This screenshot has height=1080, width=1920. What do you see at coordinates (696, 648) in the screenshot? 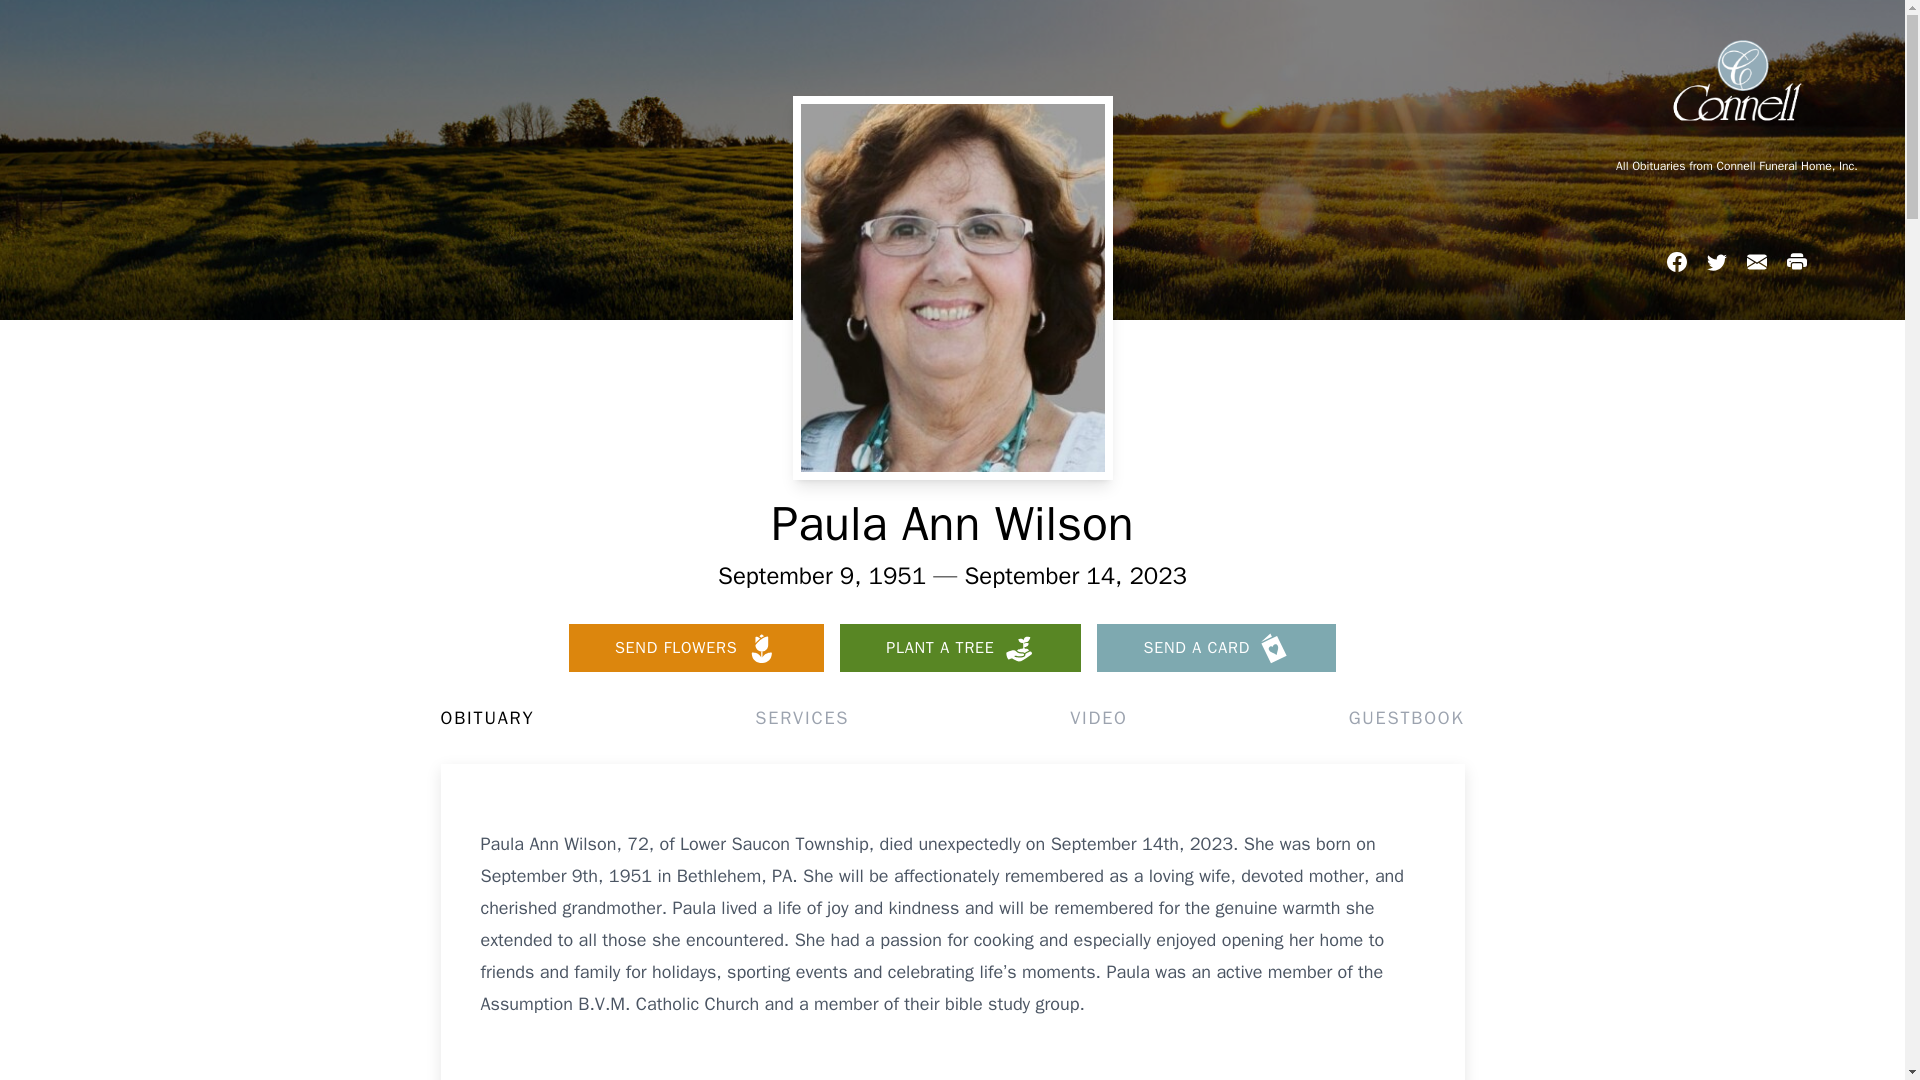
I see `SEND FLOWERS` at bounding box center [696, 648].